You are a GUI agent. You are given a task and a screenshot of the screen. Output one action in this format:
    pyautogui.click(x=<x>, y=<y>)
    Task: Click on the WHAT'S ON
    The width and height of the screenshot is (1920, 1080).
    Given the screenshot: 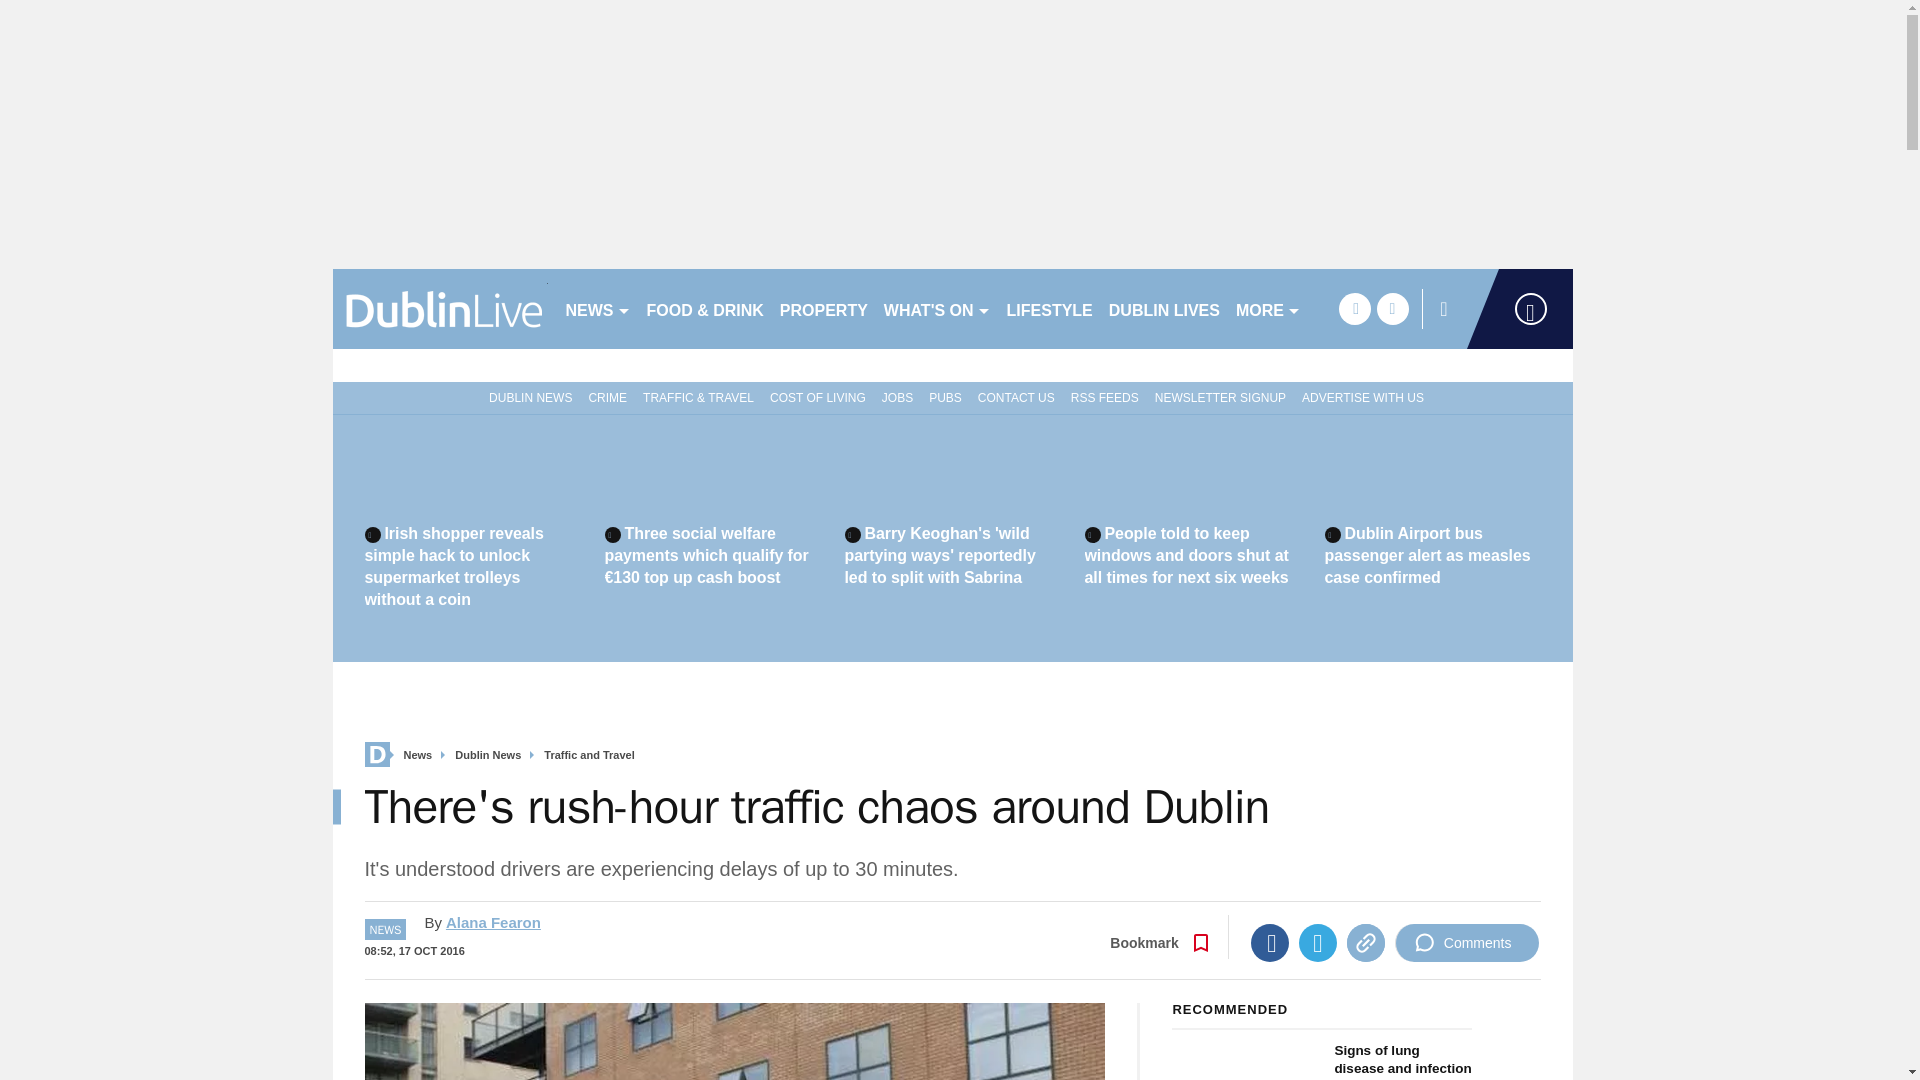 What is the action you would take?
    pyautogui.click(x=936, y=308)
    